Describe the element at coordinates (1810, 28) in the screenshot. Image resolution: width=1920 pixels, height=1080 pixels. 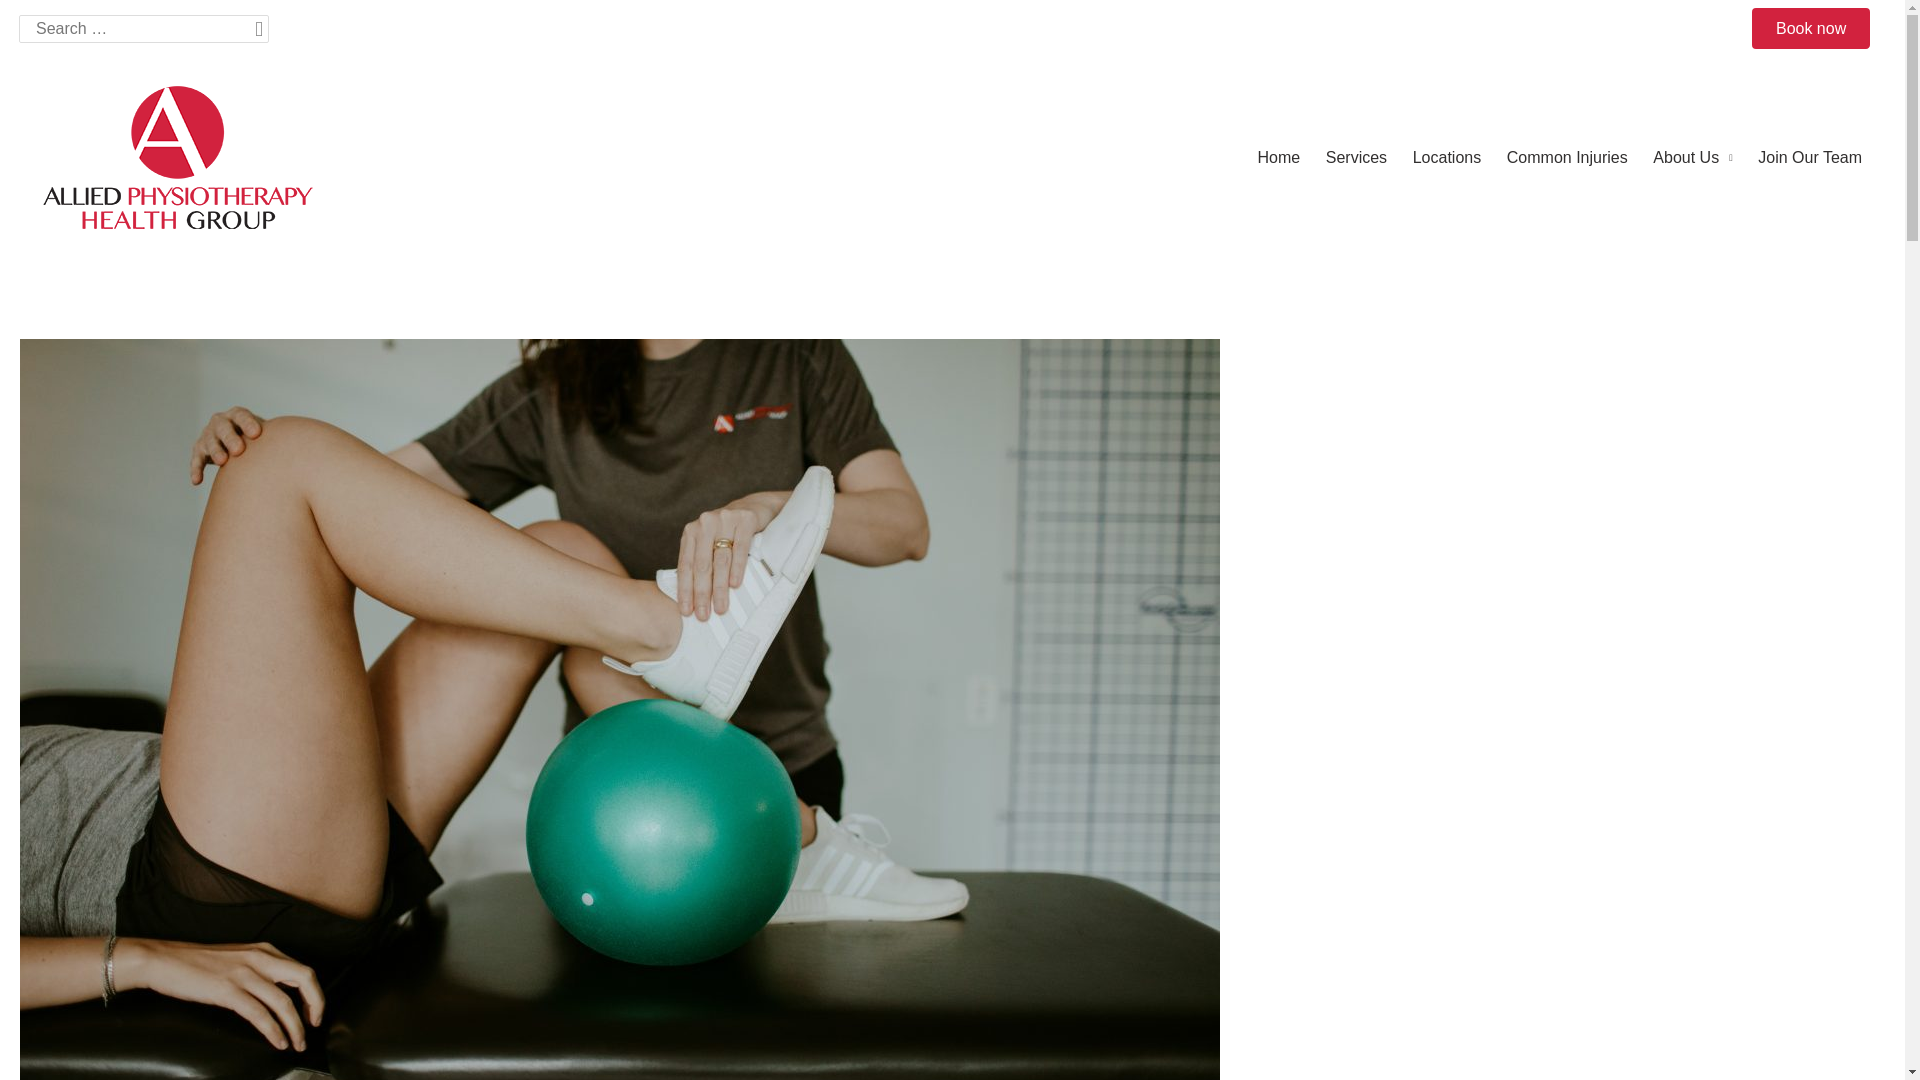
I see `Book now` at that location.